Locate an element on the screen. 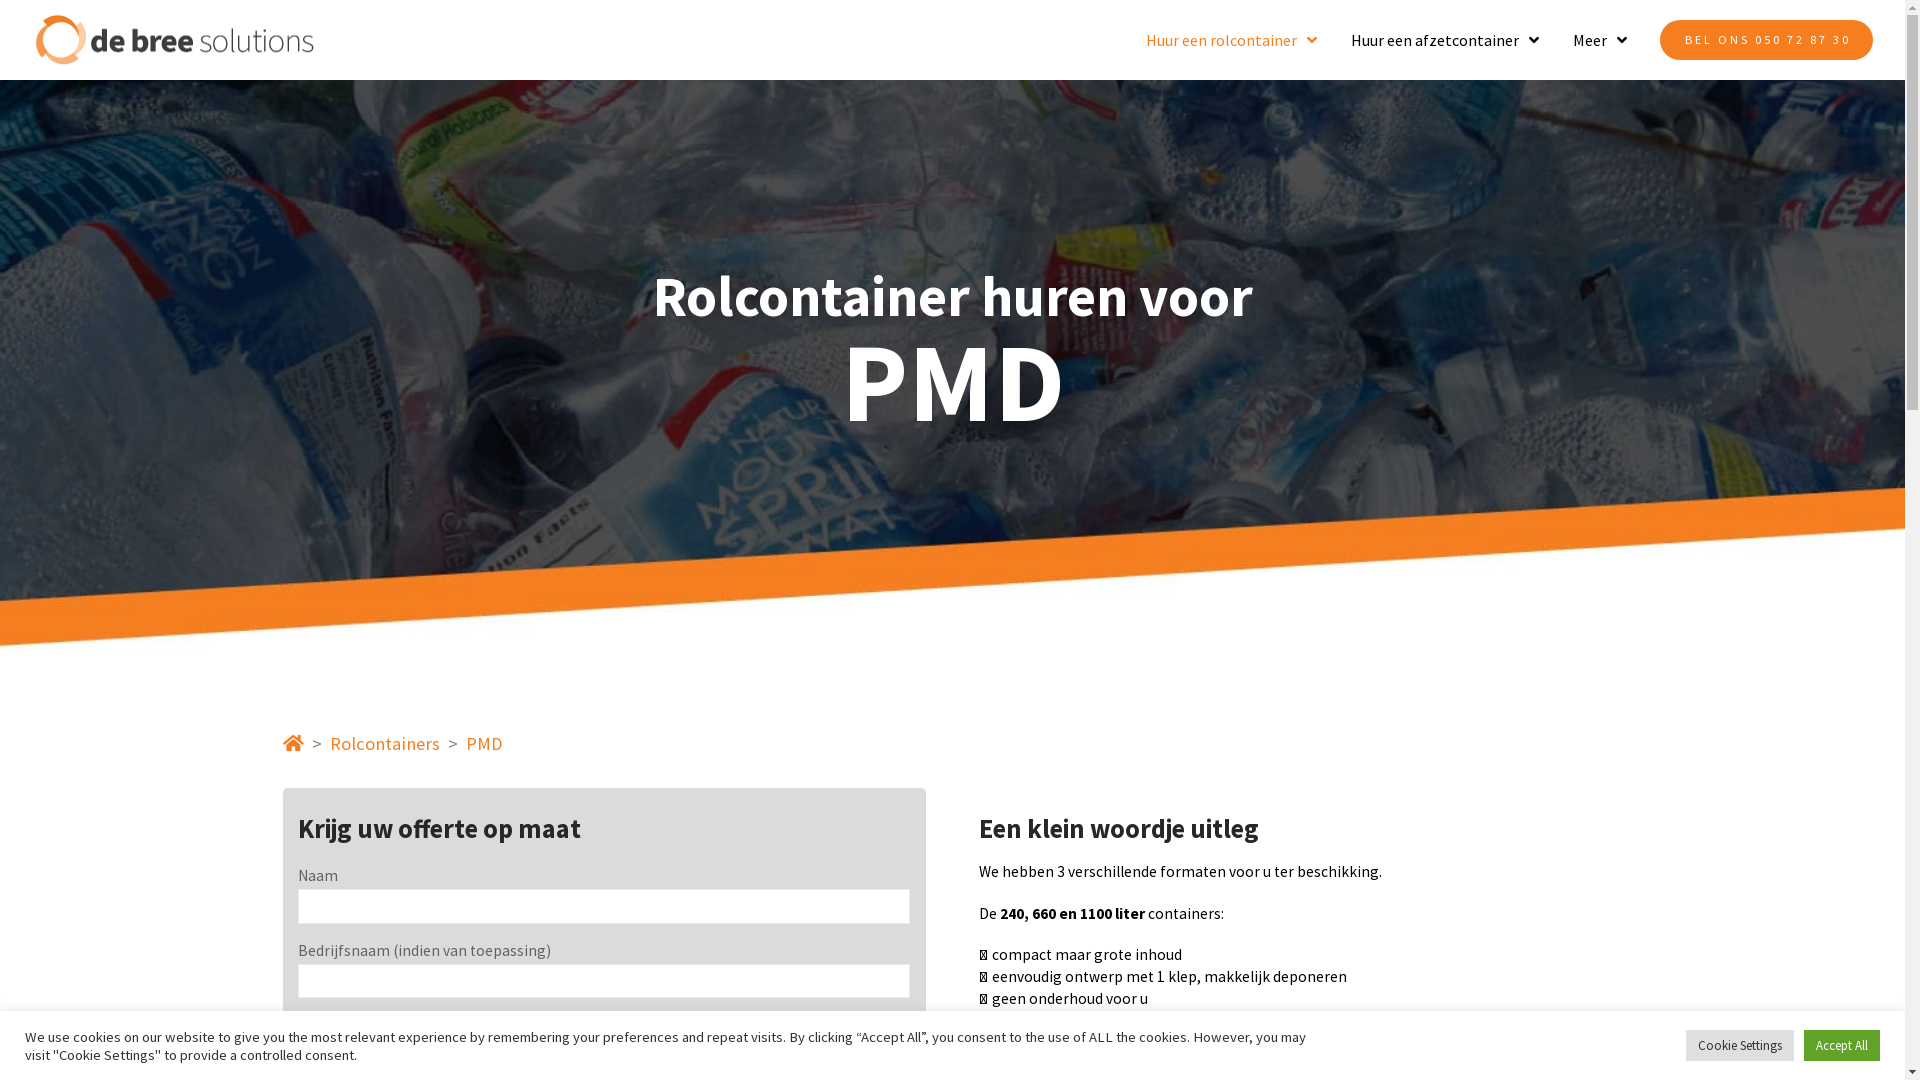  Rolcontainers is located at coordinates (385, 744).